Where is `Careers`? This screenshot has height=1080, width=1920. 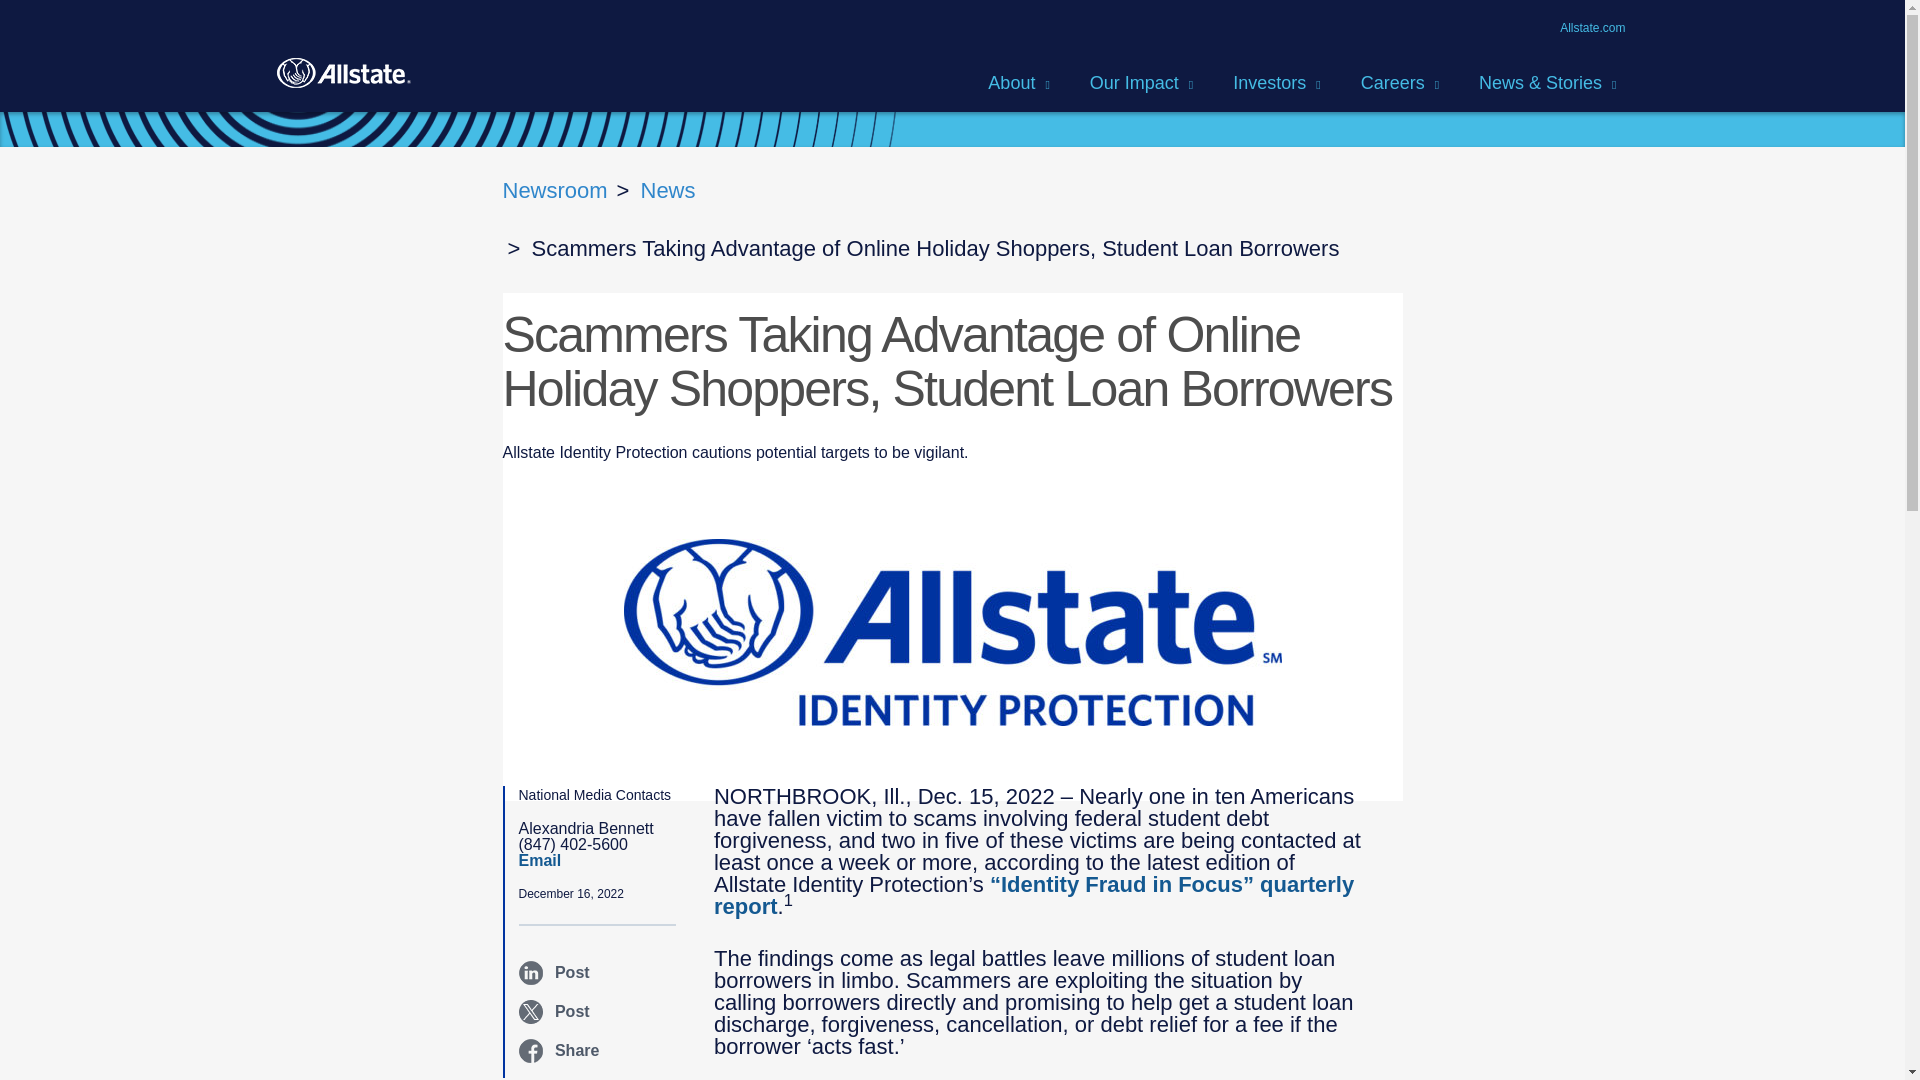 Careers is located at coordinates (1404, 84).